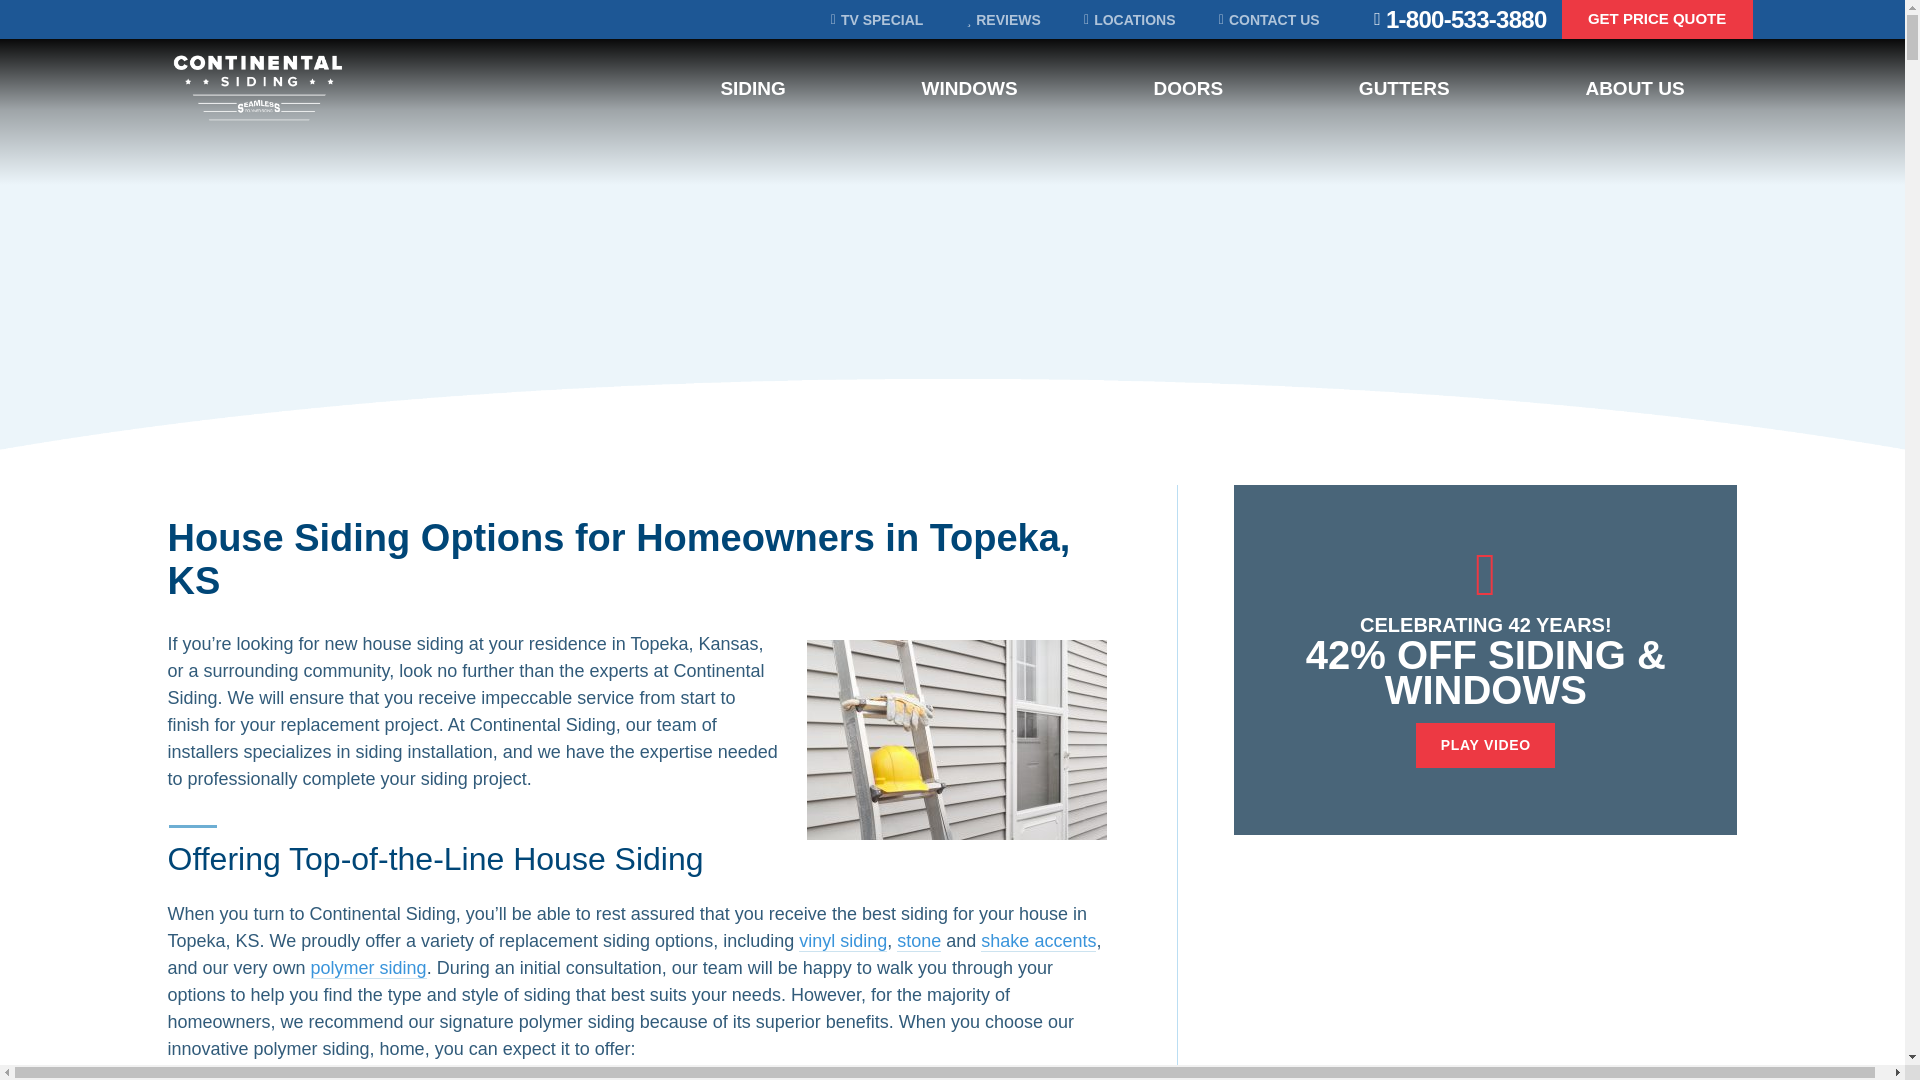 Image resolution: width=1920 pixels, height=1080 pixels. What do you see at coordinates (969, 88) in the screenshot?
I see `WINDOWS` at bounding box center [969, 88].